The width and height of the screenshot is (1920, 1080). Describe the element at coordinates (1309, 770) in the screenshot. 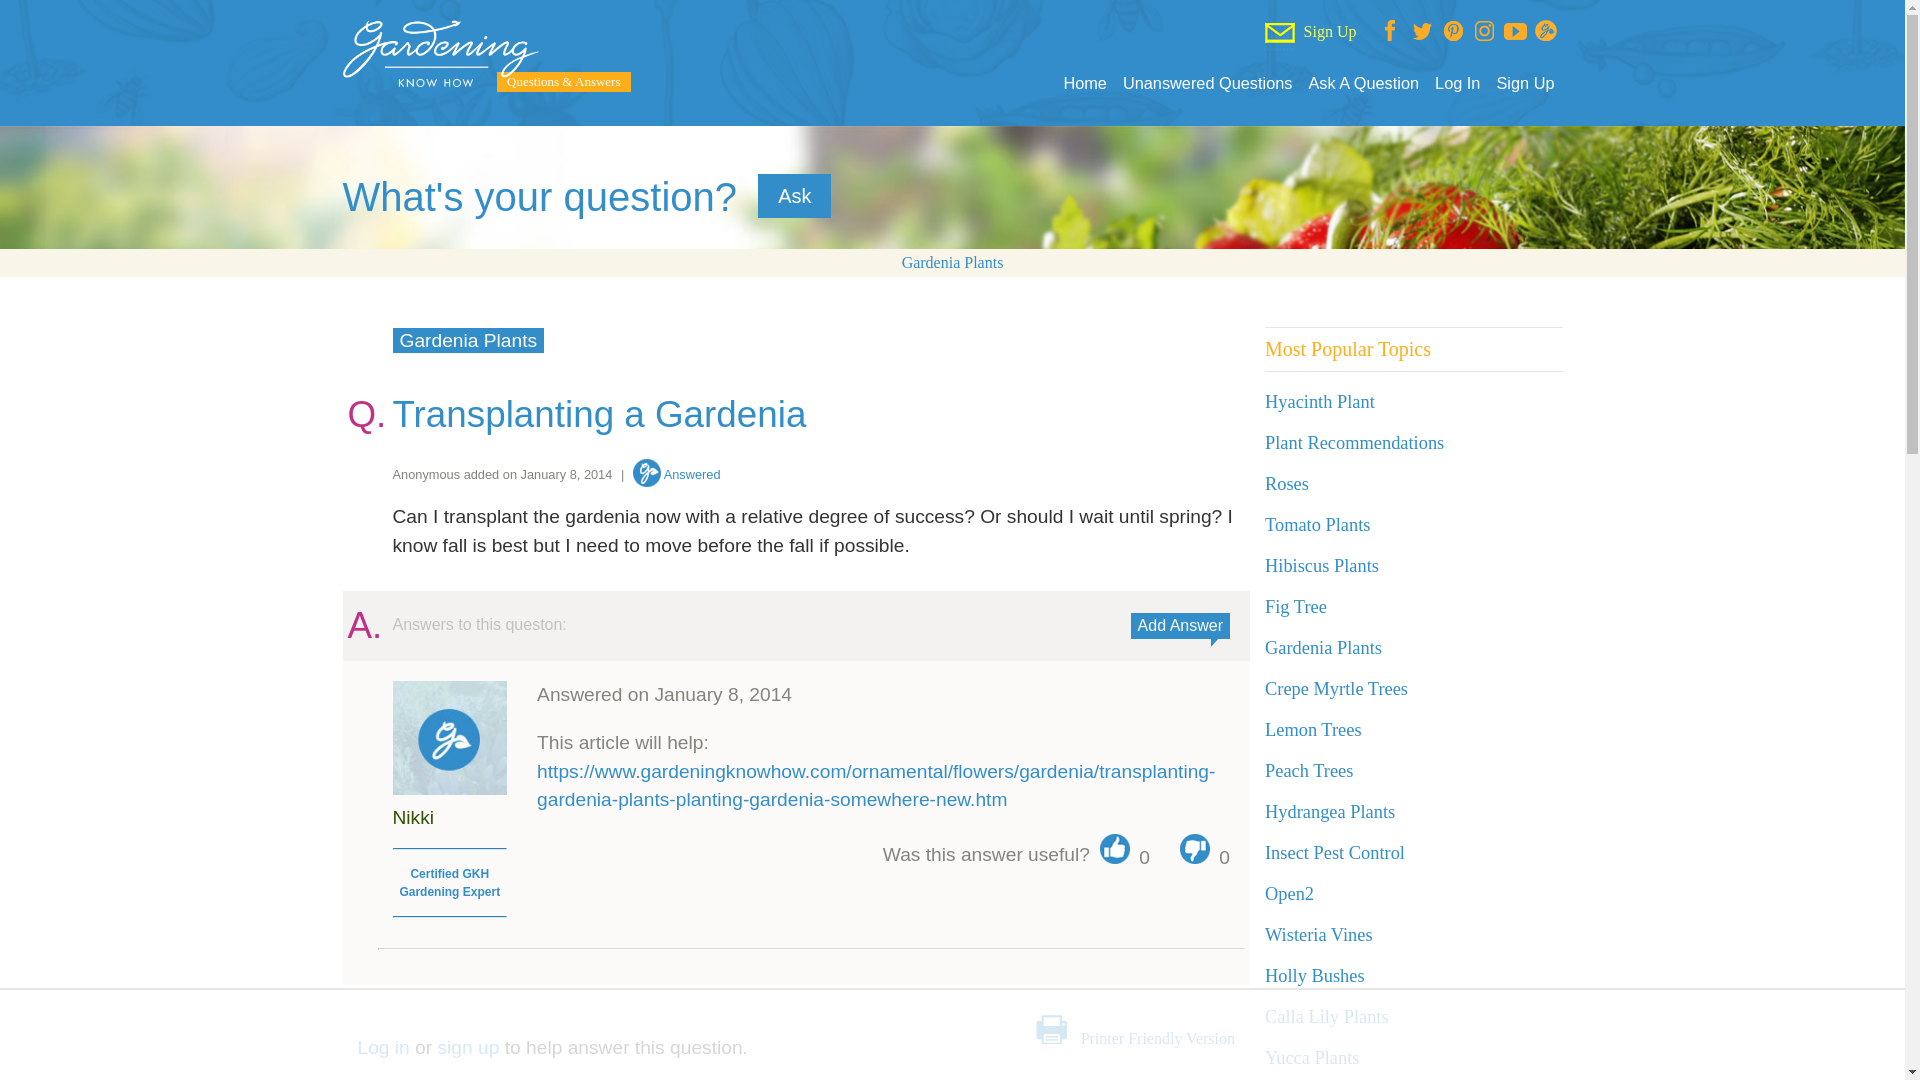

I see `Peach Trees` at that location.